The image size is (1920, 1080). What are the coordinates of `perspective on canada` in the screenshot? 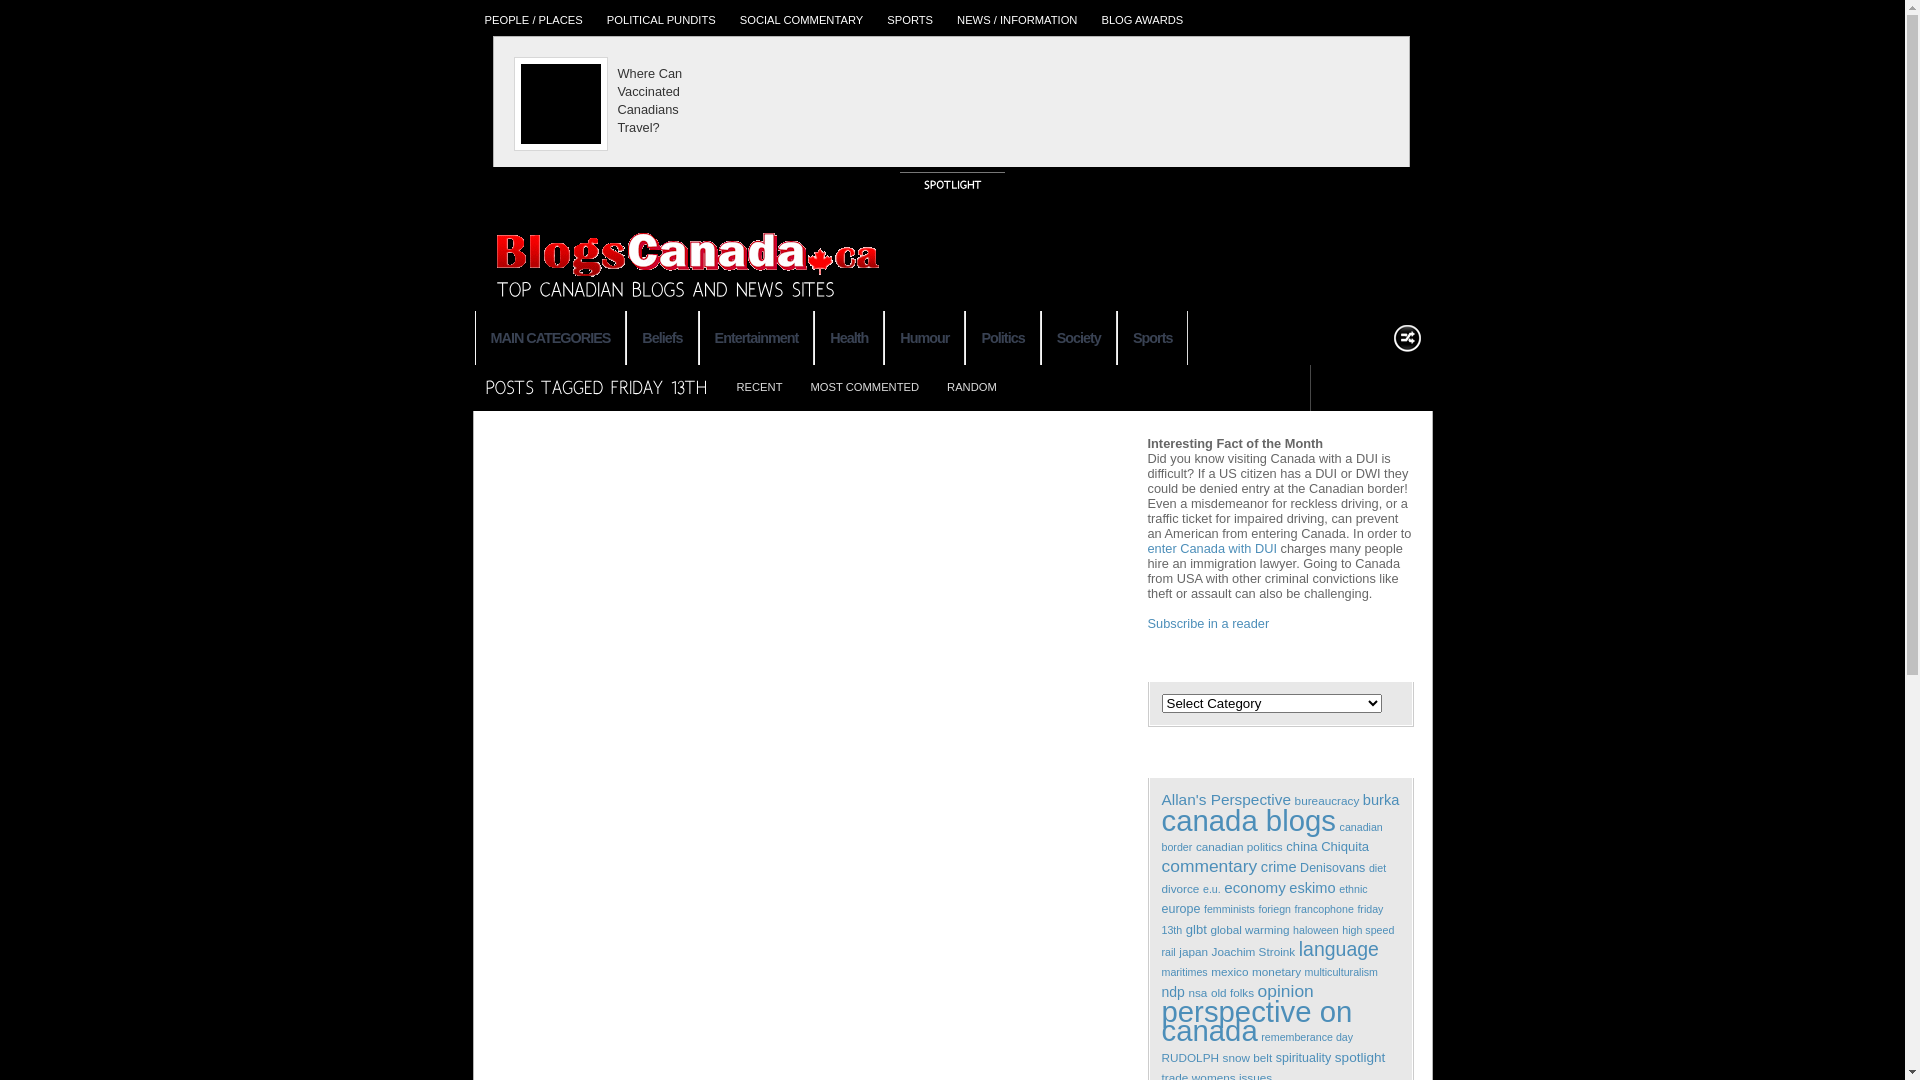 It's located at (1258, 1021).